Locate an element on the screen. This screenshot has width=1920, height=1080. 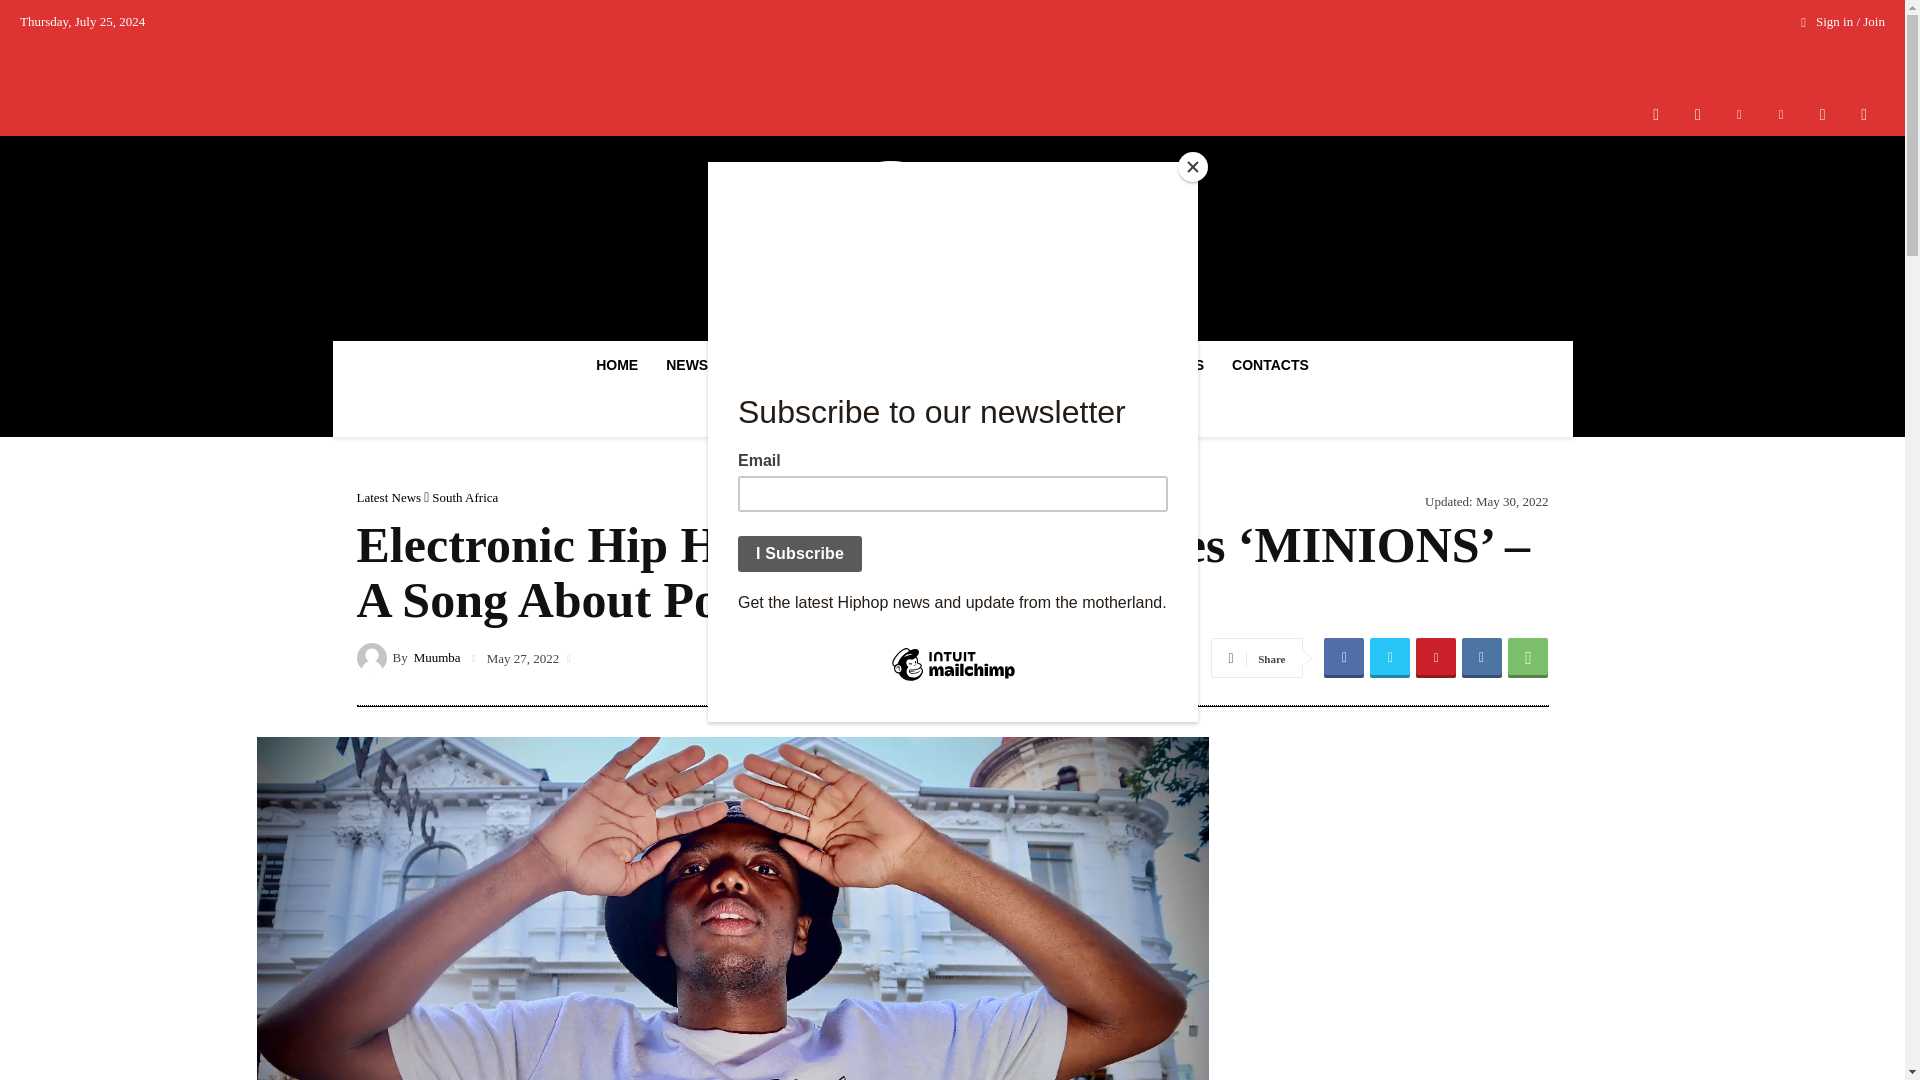
Instagram is located at coordinates (1697, 114).